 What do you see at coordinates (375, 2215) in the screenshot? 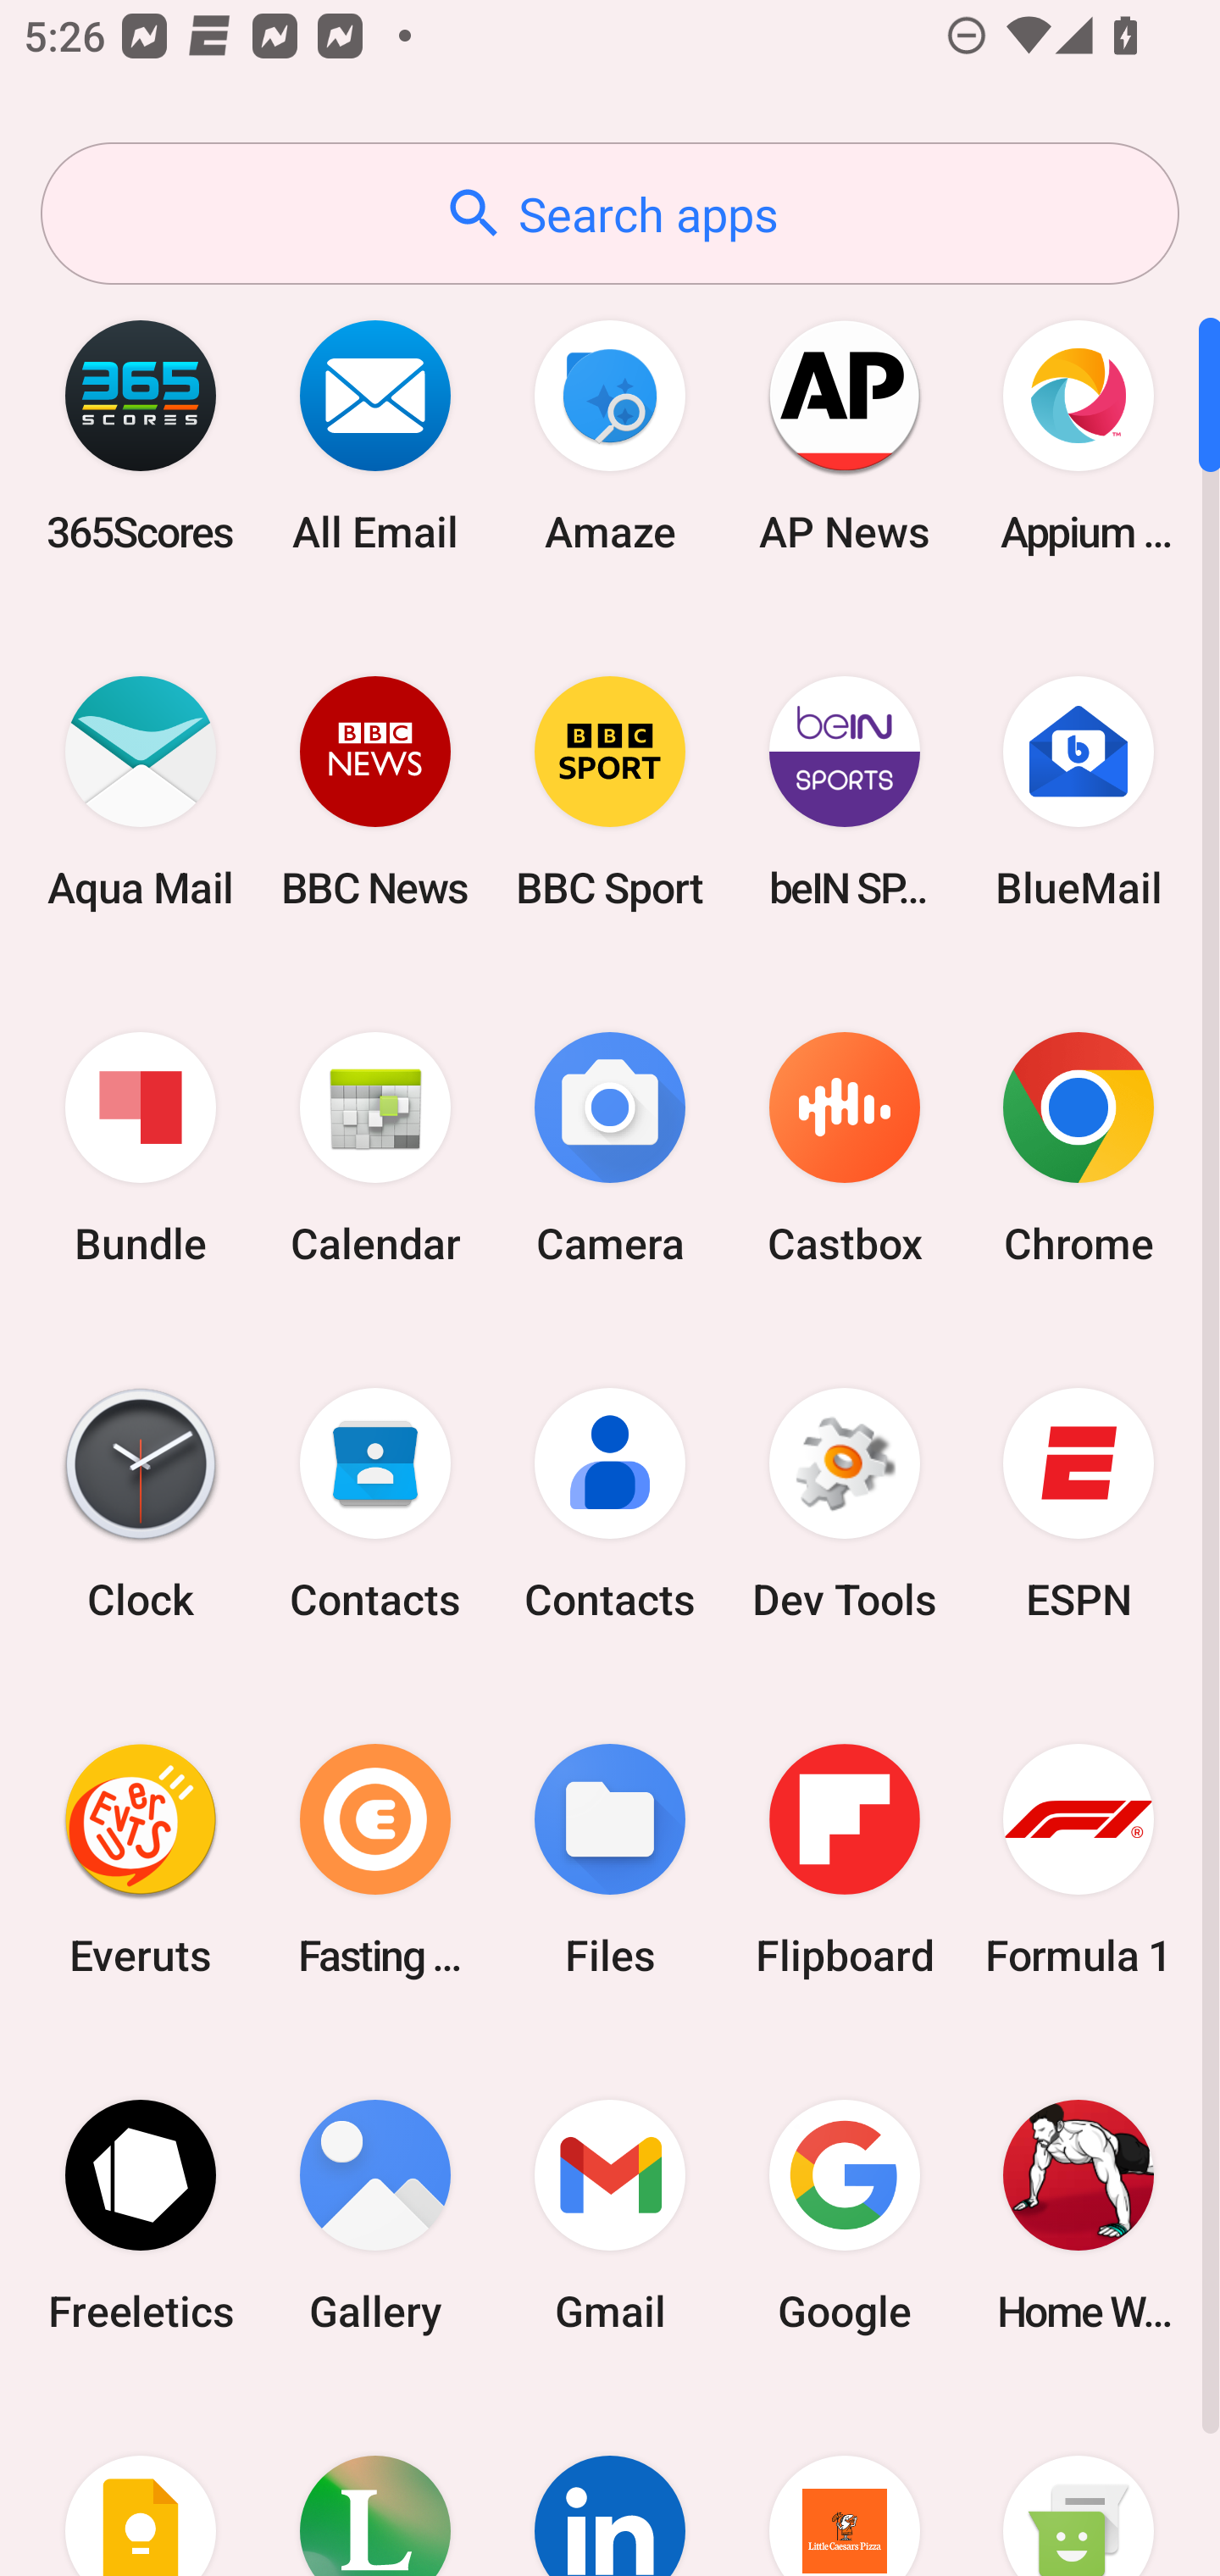
I see `Gallery` at bounding box center [375, 2215].